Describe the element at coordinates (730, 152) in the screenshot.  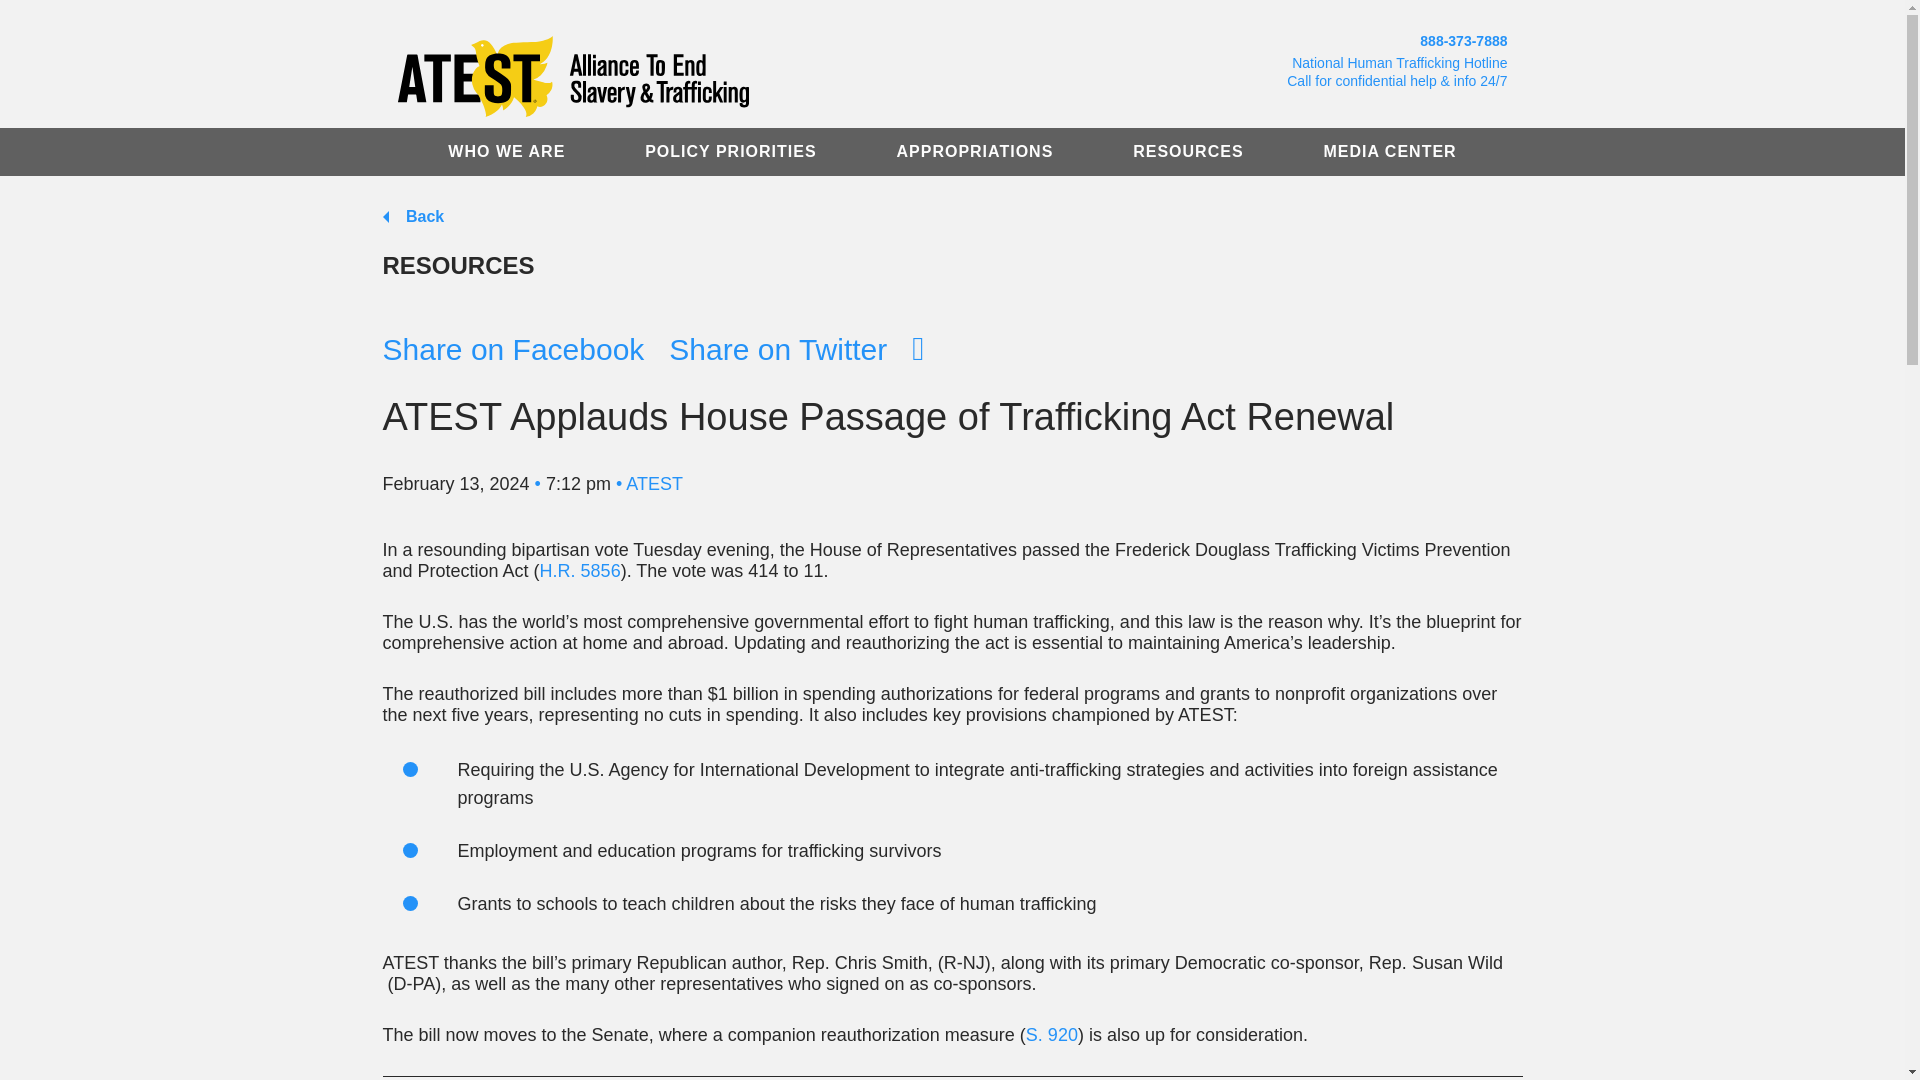
I see `POLICY PRIORITIES` at that location.